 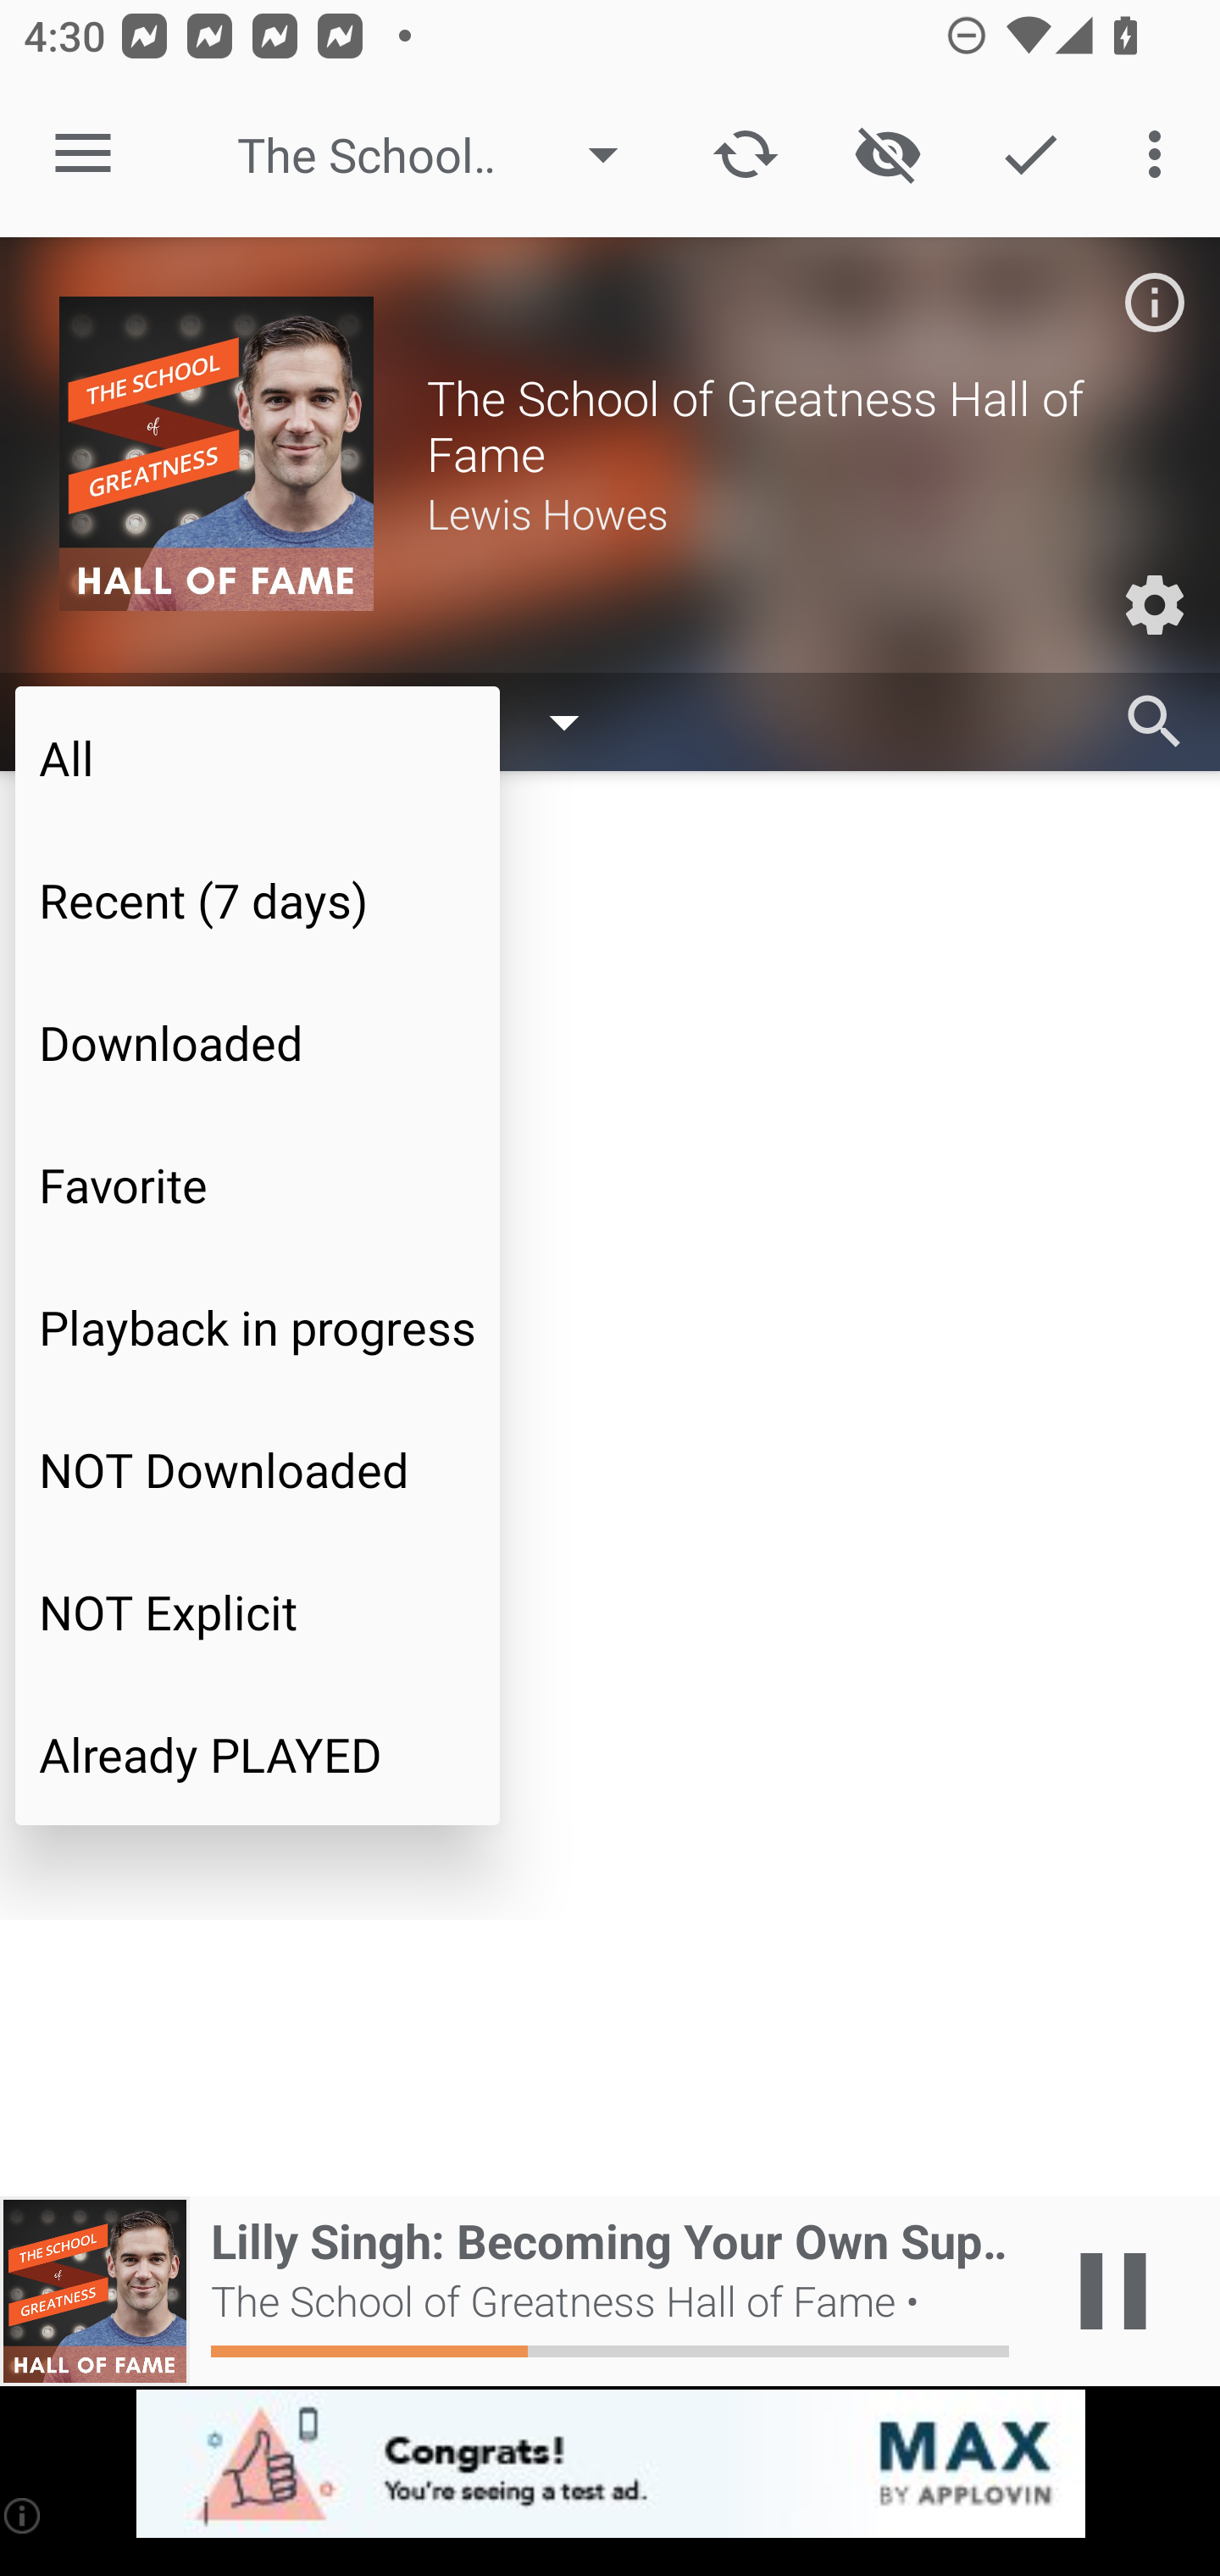 What do you see at coordinates (258, 1042) in the screenshot?
I see `Downloaded` at bounding box center [258, 1042].